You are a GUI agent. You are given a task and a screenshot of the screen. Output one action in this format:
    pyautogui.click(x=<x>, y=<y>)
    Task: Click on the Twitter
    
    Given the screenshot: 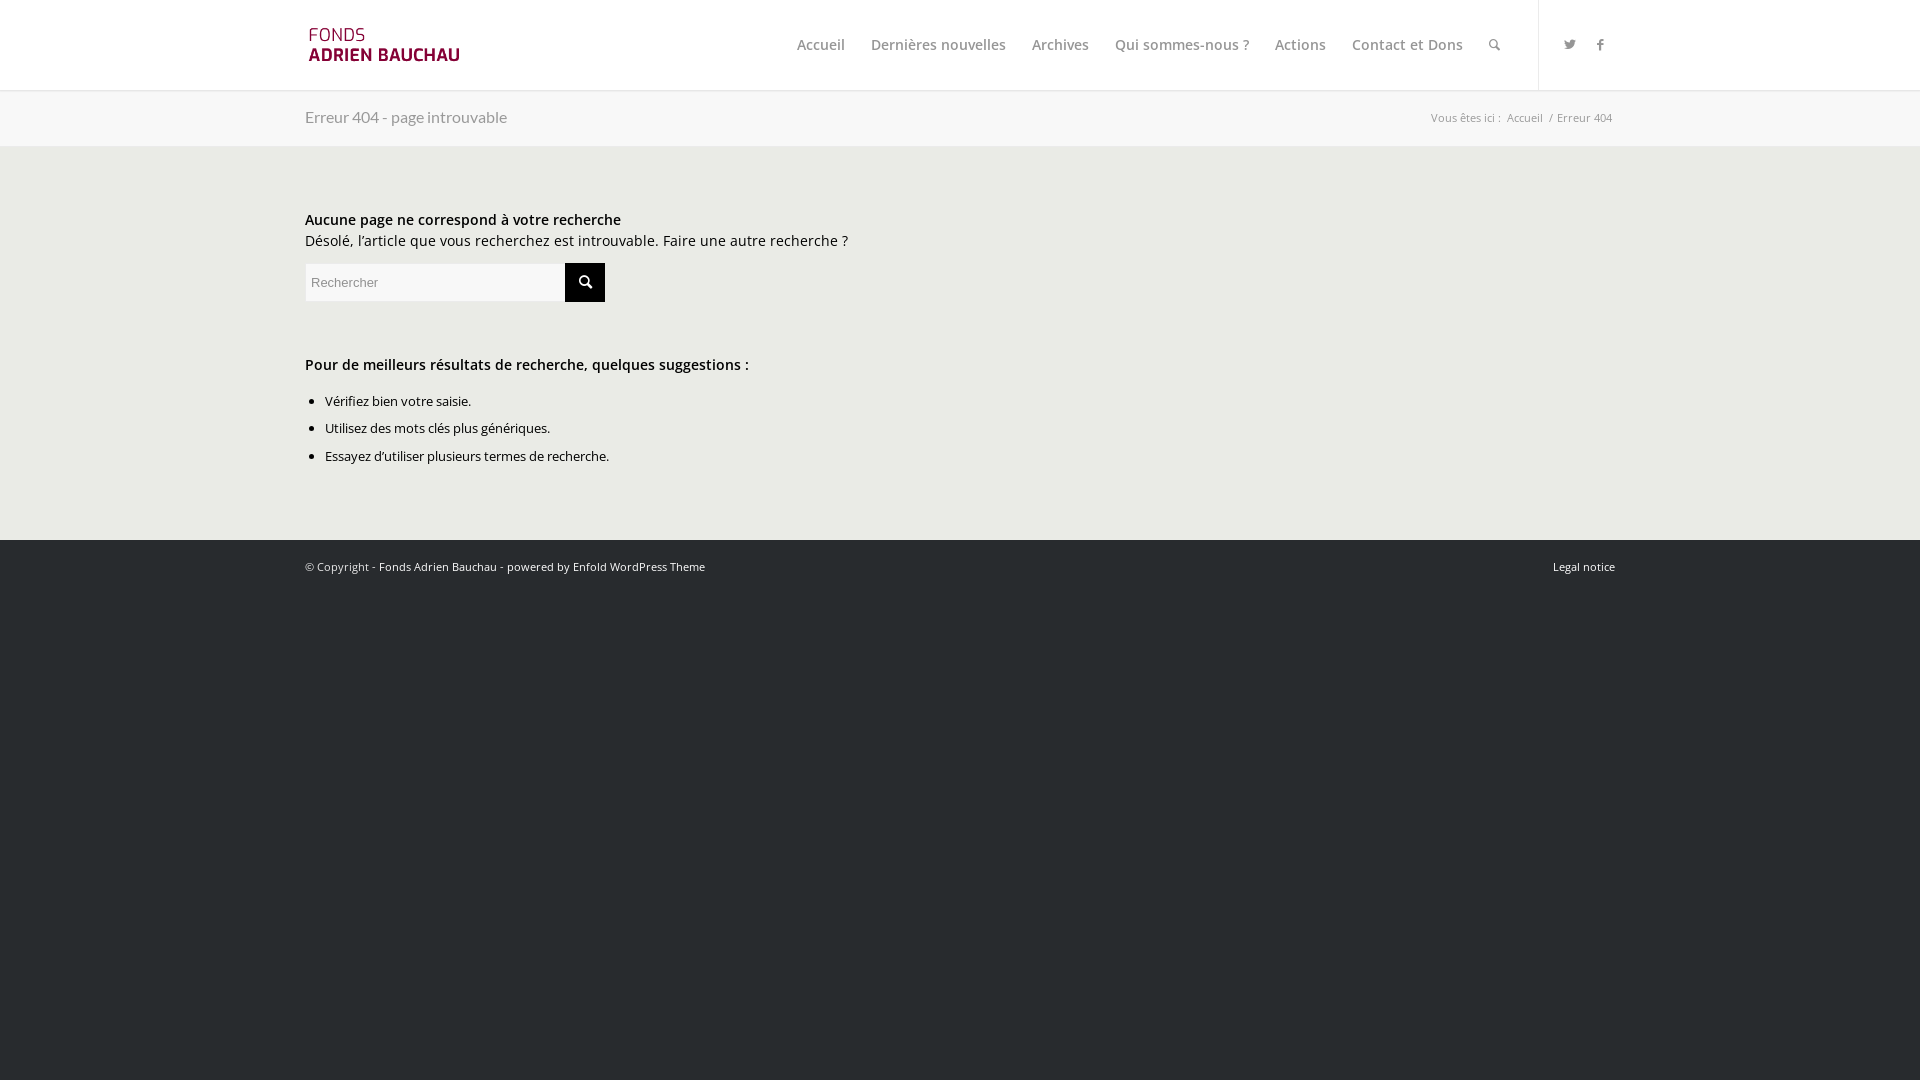 What is the action you would take?
    pyautogui.click(x=1570, y=44)
    